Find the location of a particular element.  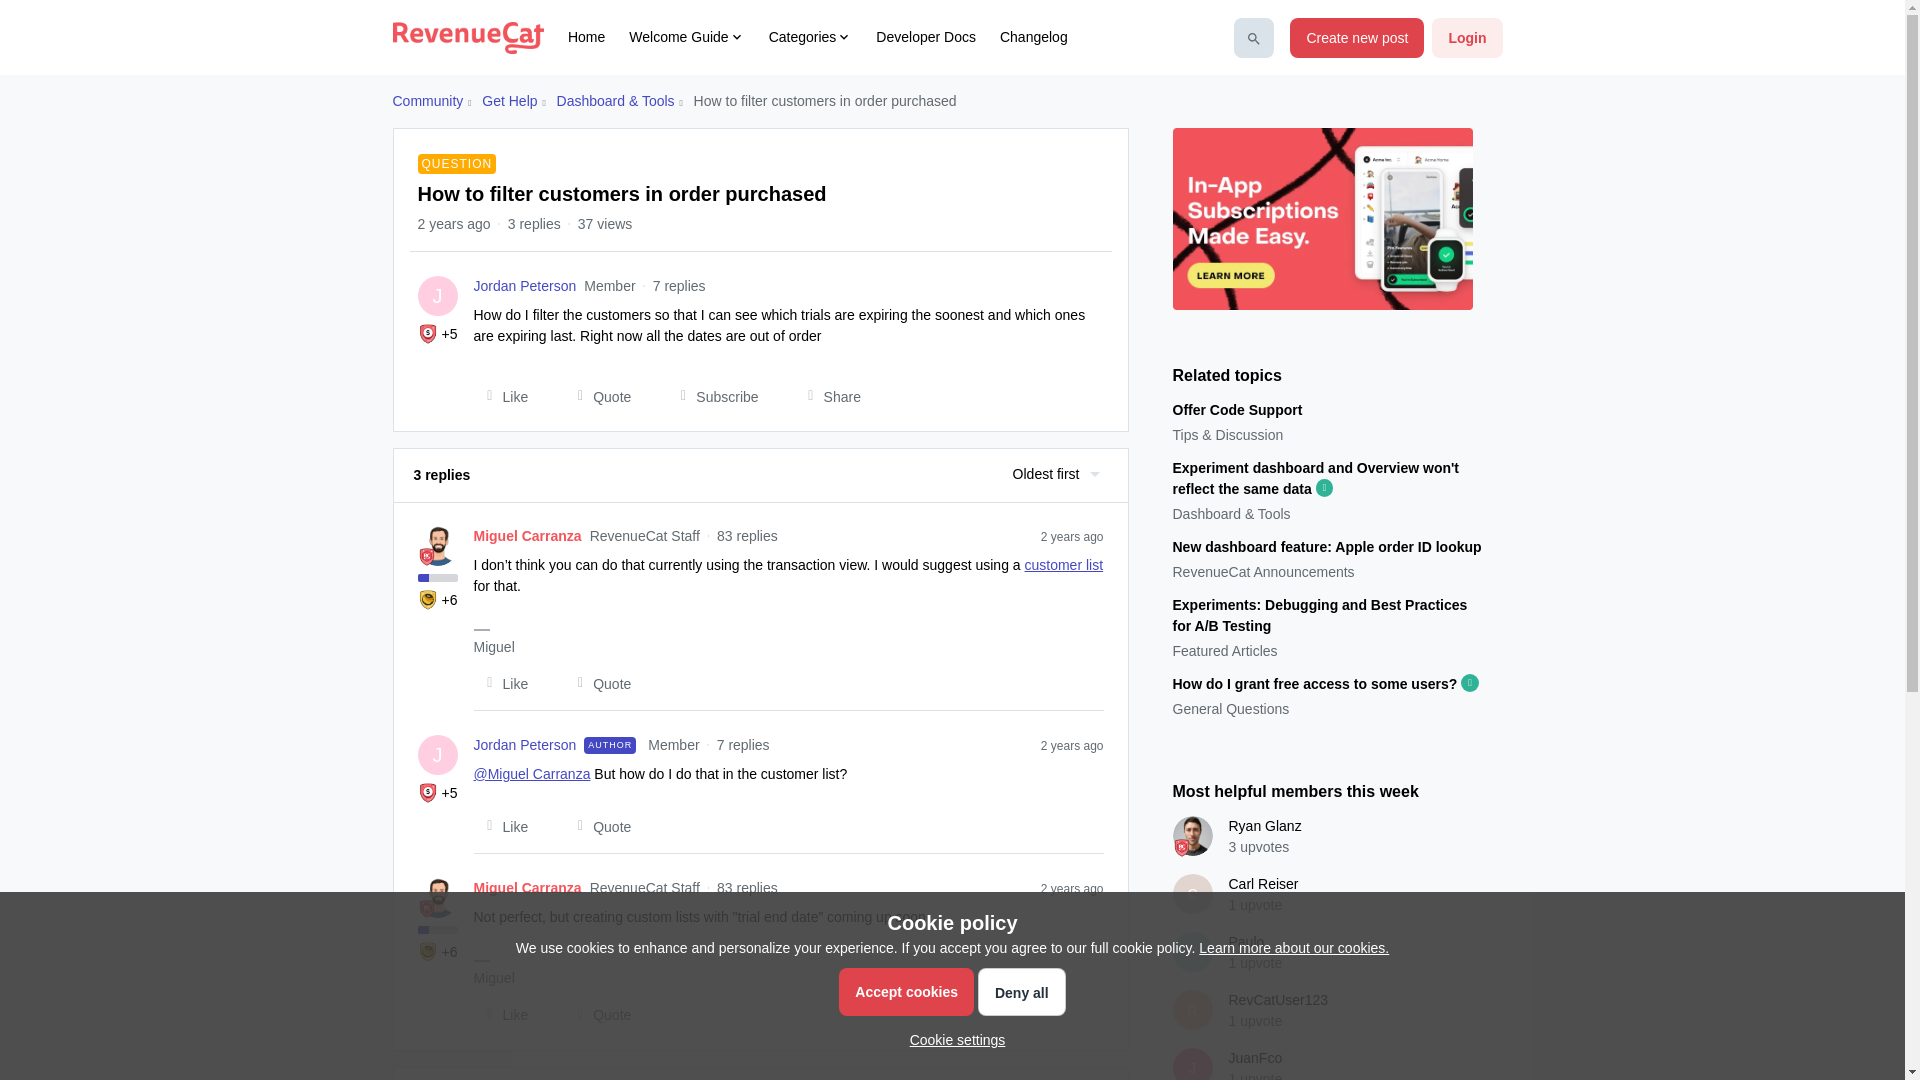

Categories is located at coordinates (810, 37).